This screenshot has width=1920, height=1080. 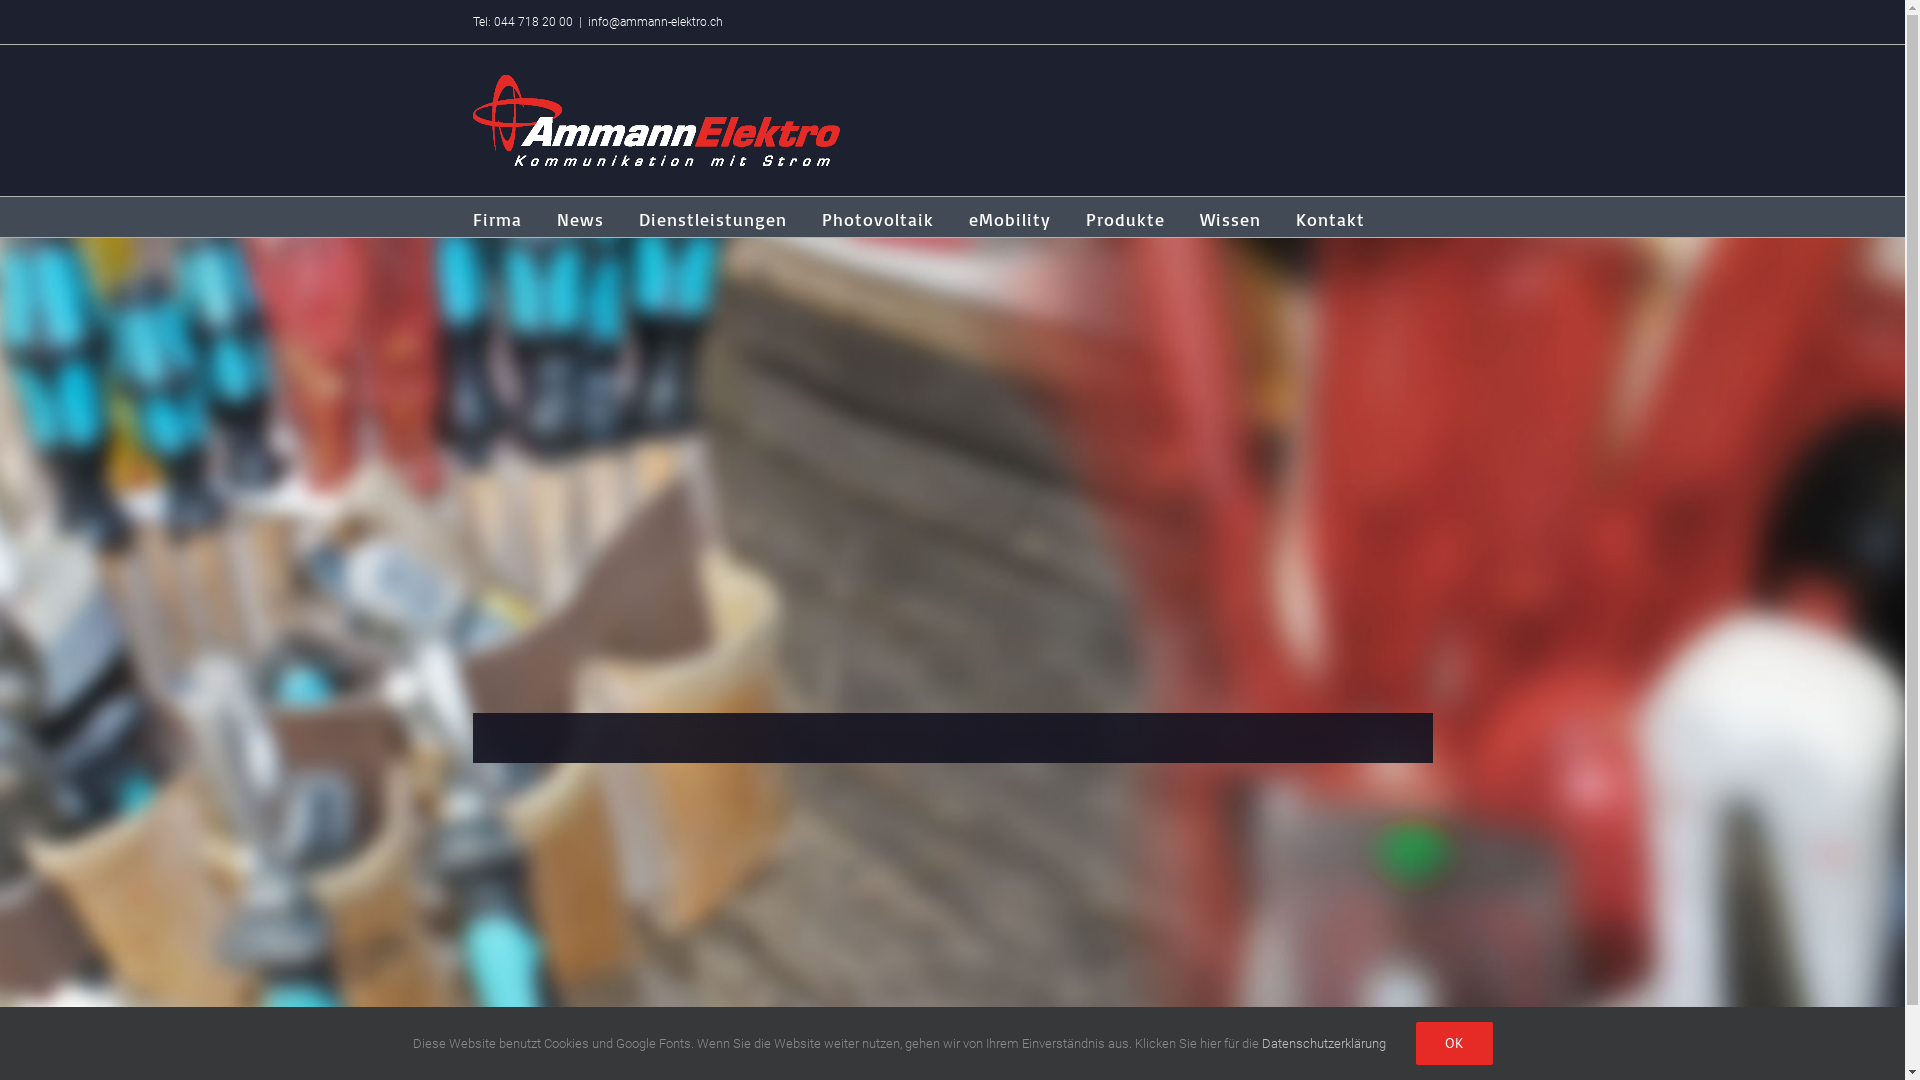 What do you see at coordinates (1454, 1044) in the screenshot?
I see `OK` at bounding box center [1454, 1044].